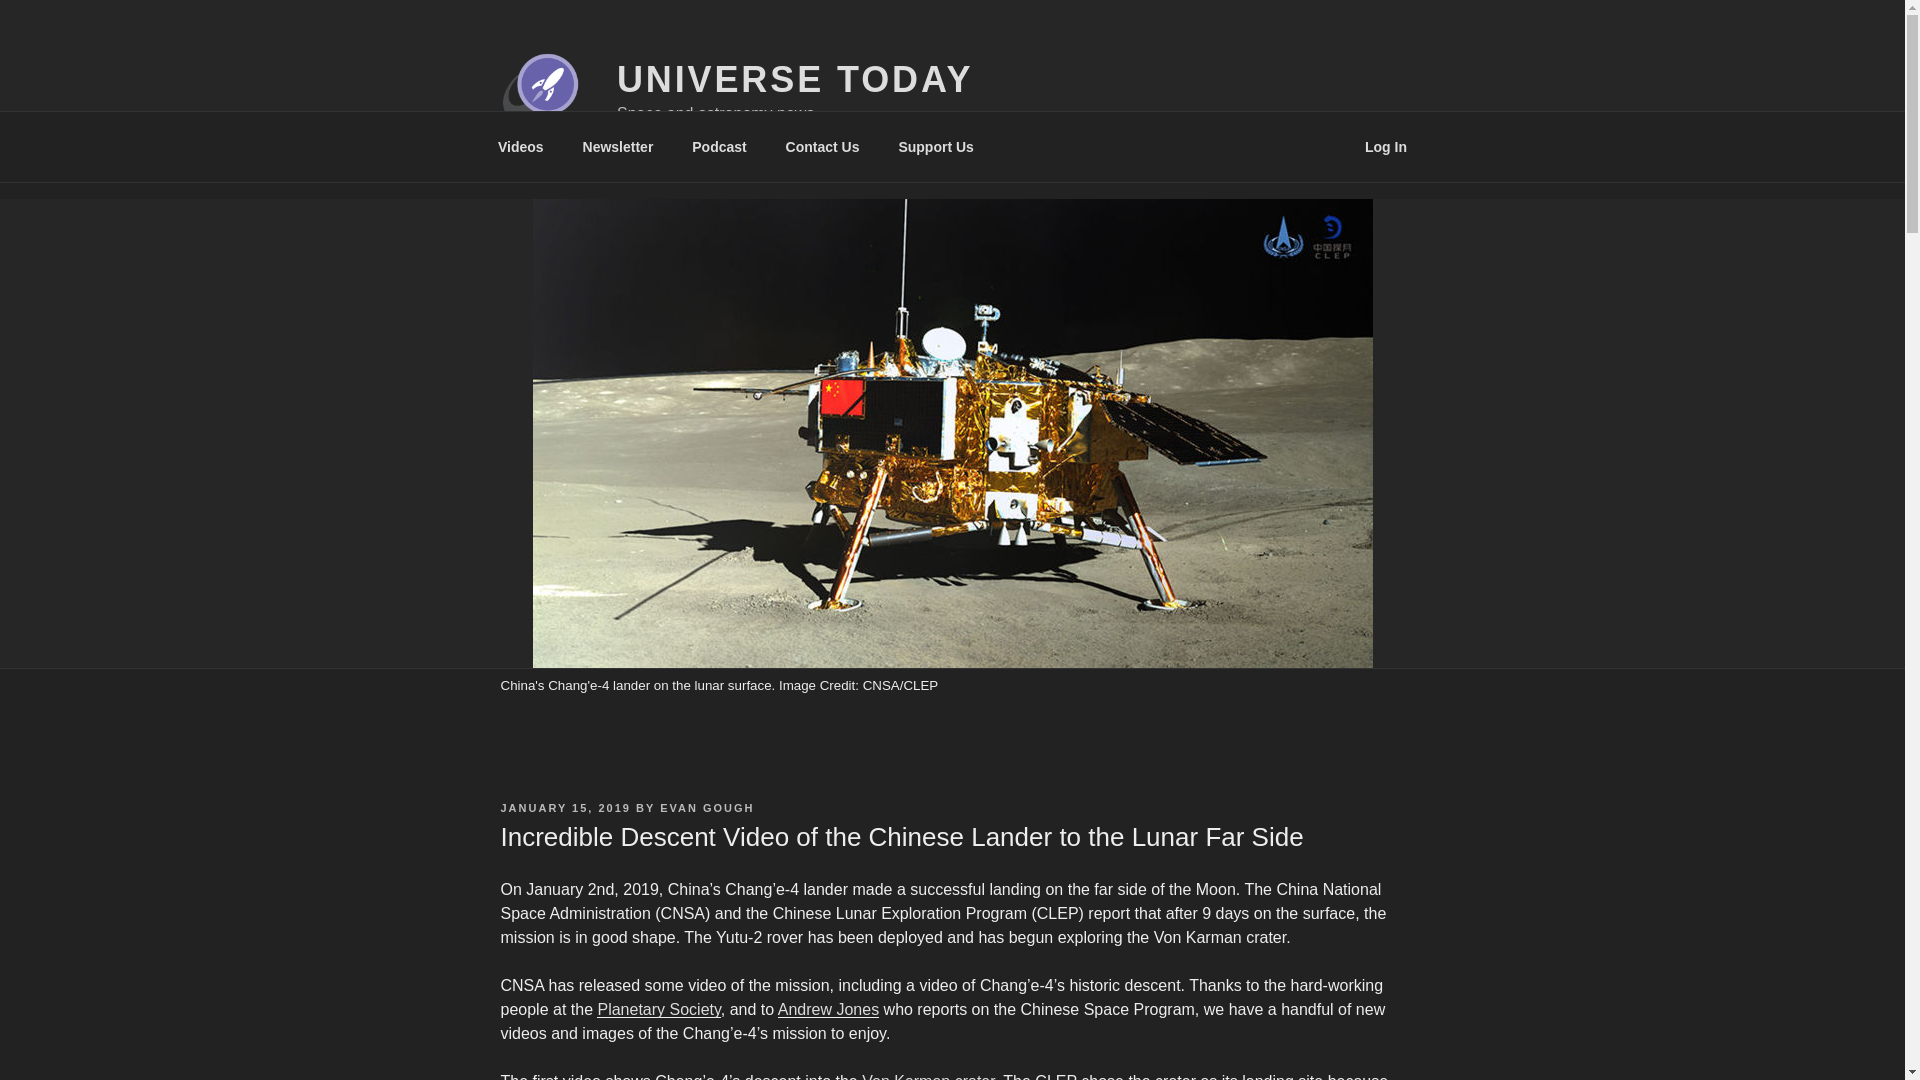 The width and height of the screenshot is (1920, 1080). I want to click on Newsletter, so click(617, 146).